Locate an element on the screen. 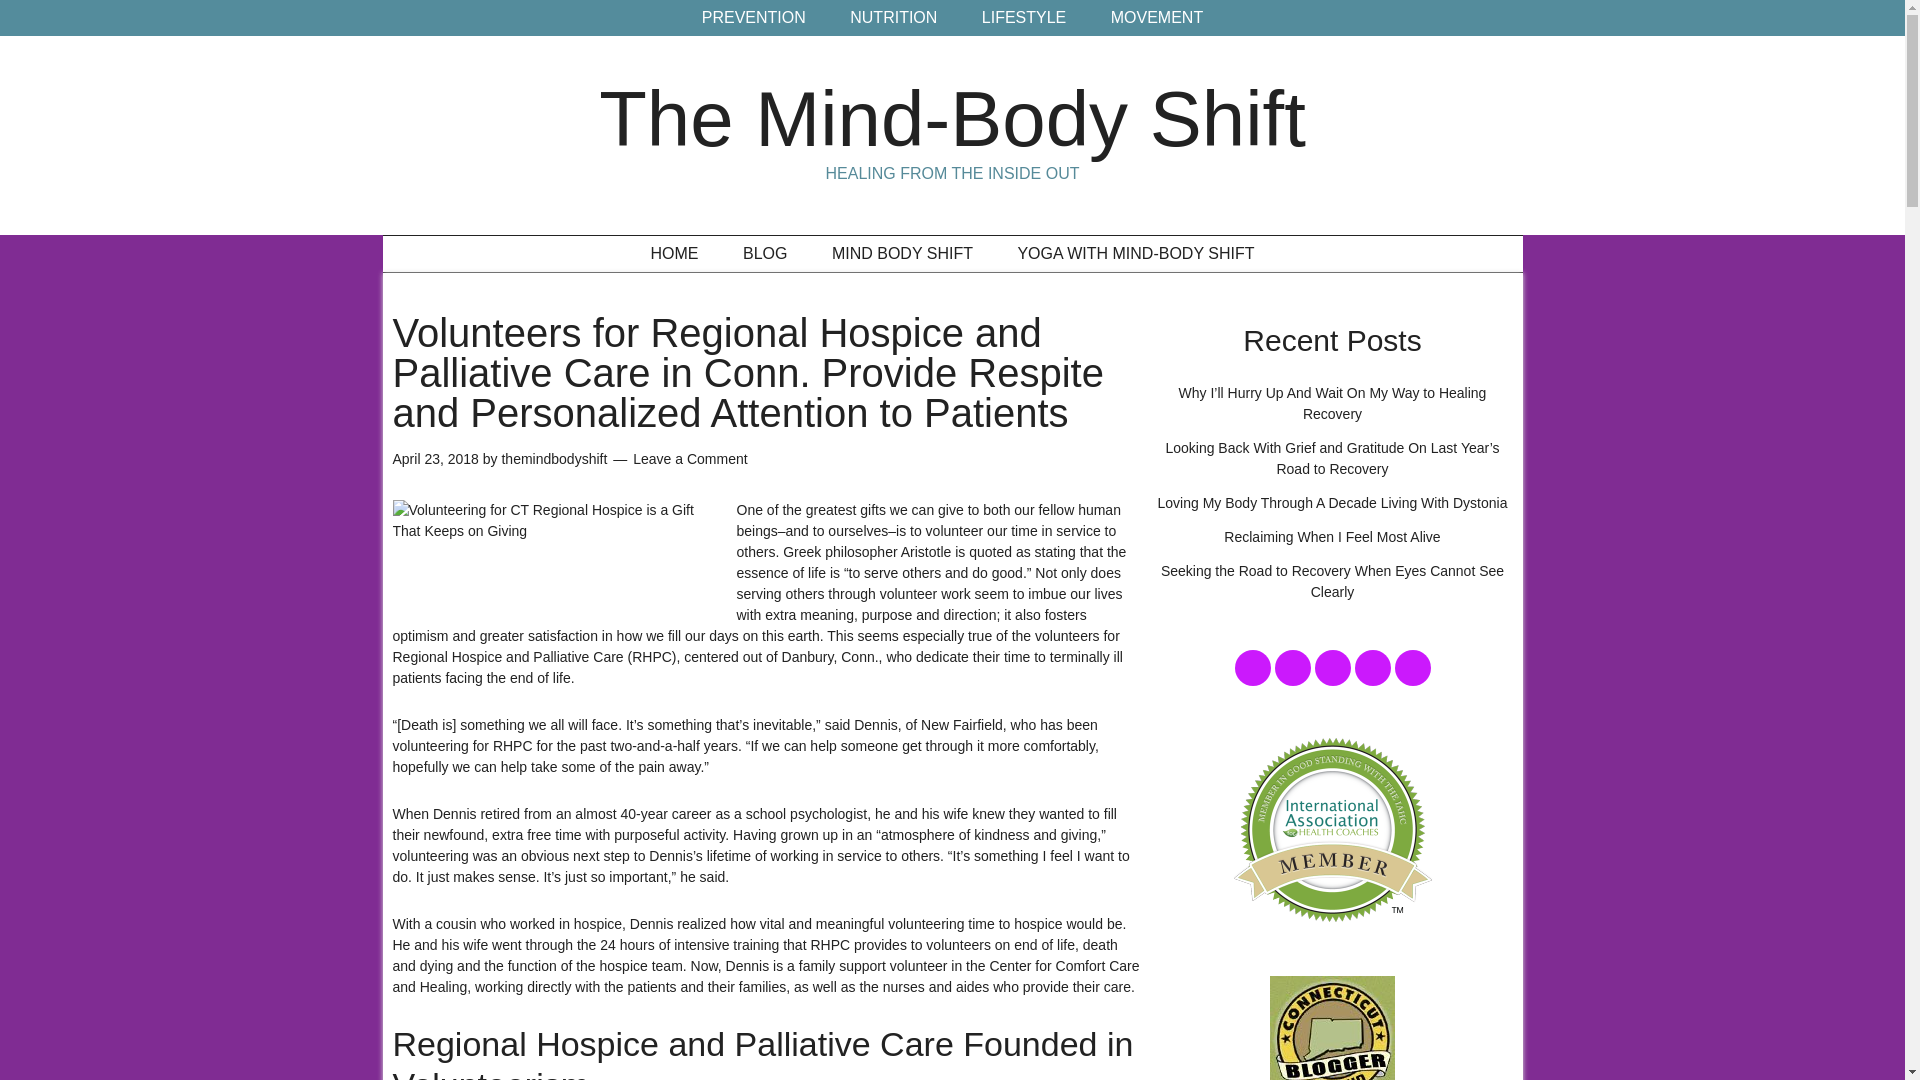 The height and width of the screenshot is (1080, 1920). The Mind-Body Shift is located at coordinates (952, 118).